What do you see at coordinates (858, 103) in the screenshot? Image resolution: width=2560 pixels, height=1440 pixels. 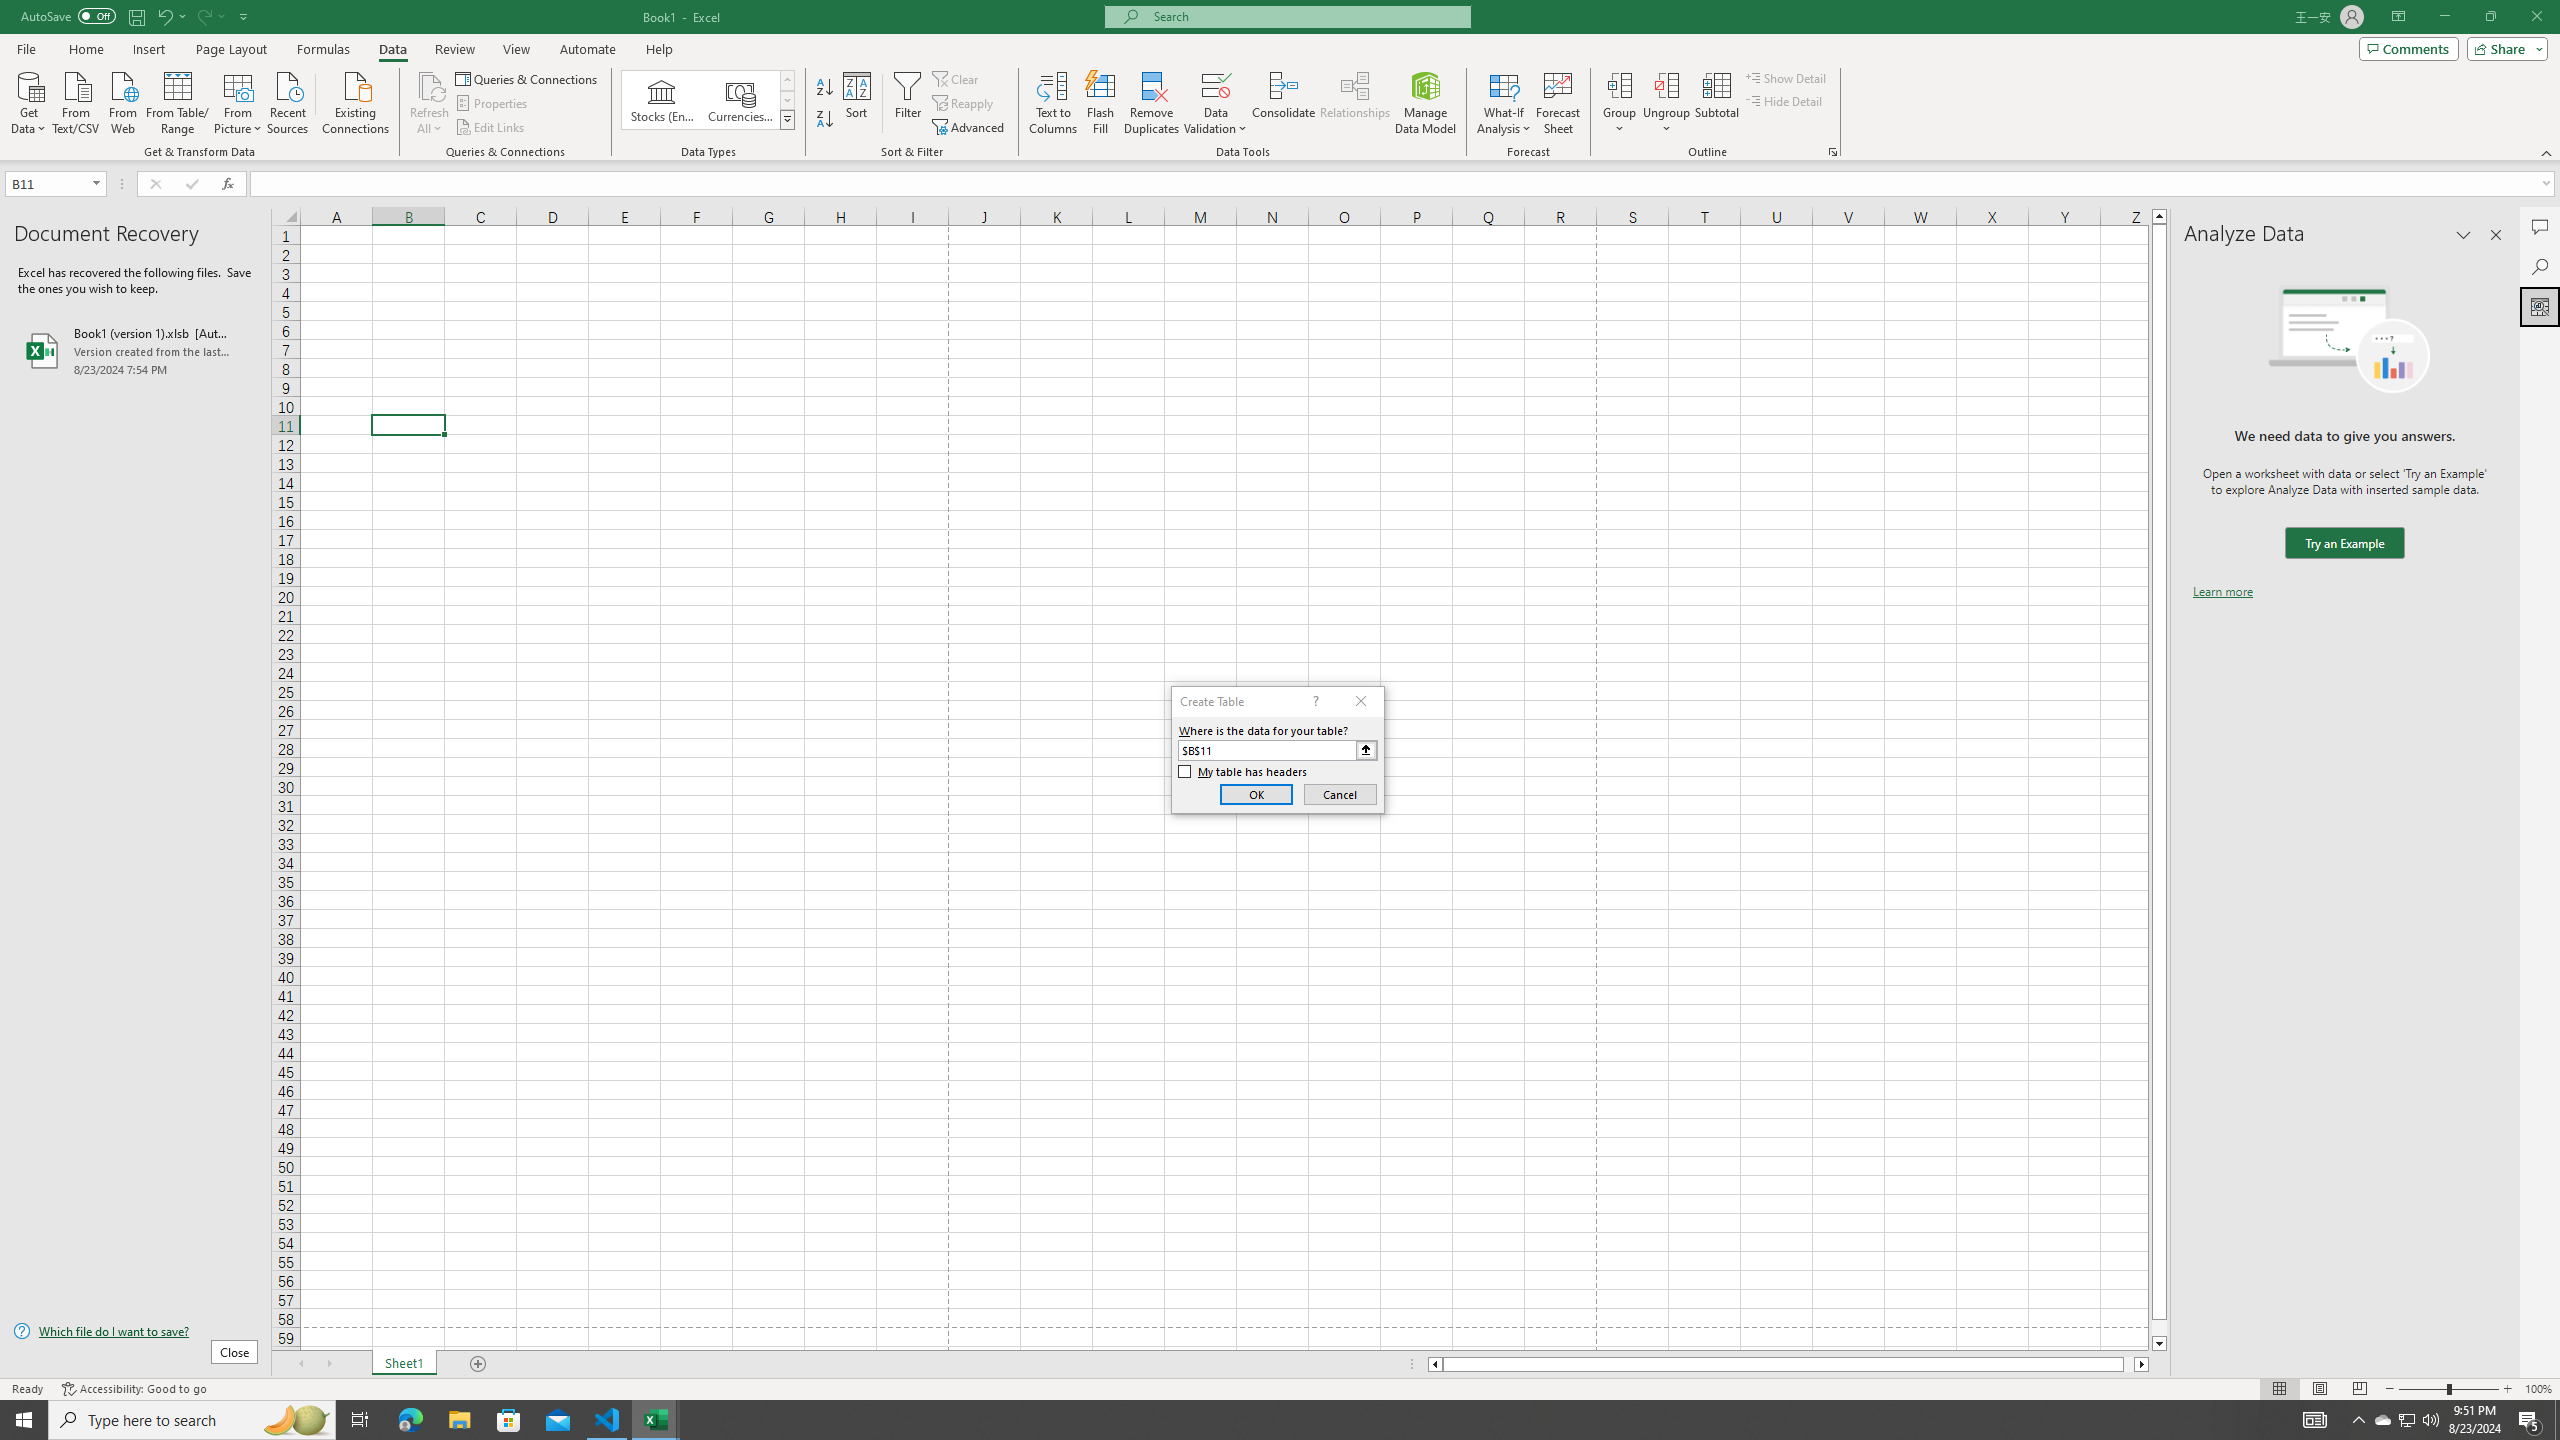 I see `Sort...` at bounding box center [858, 103].